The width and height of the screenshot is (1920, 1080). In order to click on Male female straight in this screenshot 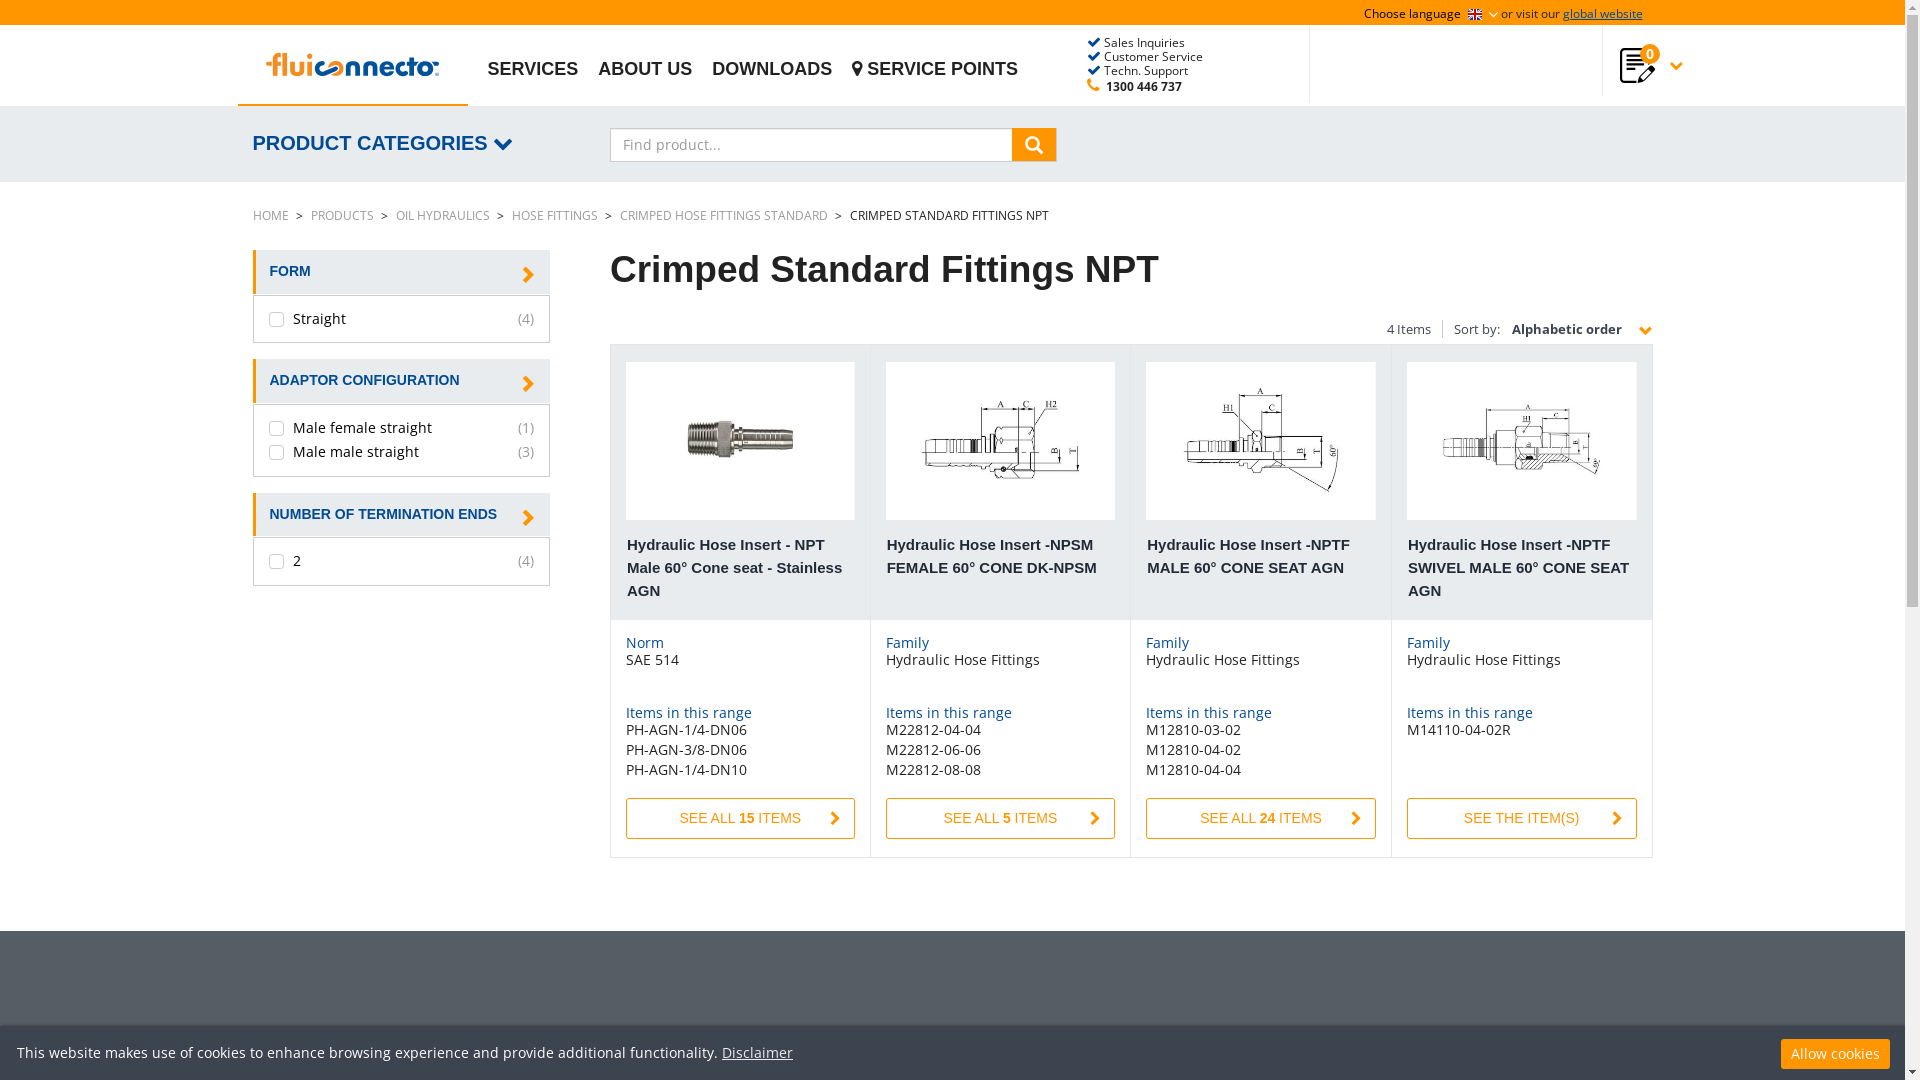, I will do `click(377, 428)`.